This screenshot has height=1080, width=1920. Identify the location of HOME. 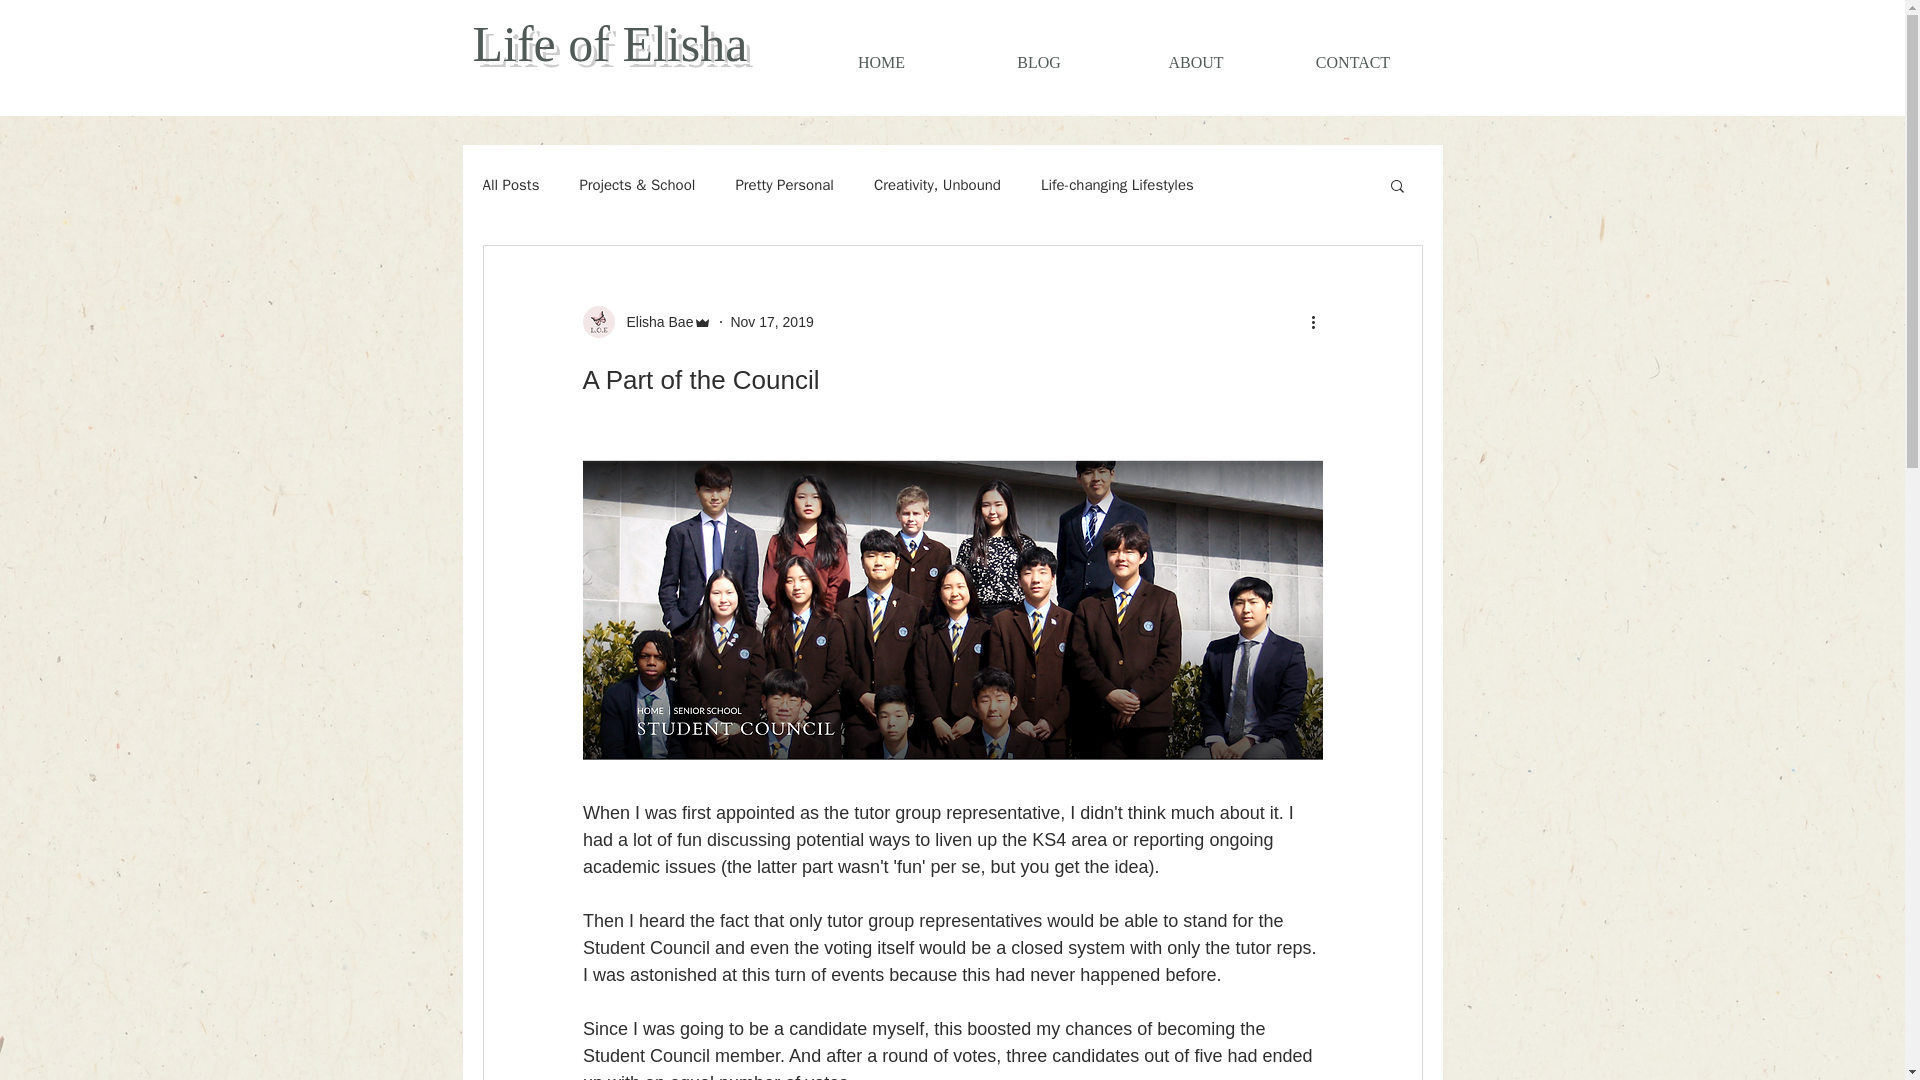
(881, 62).